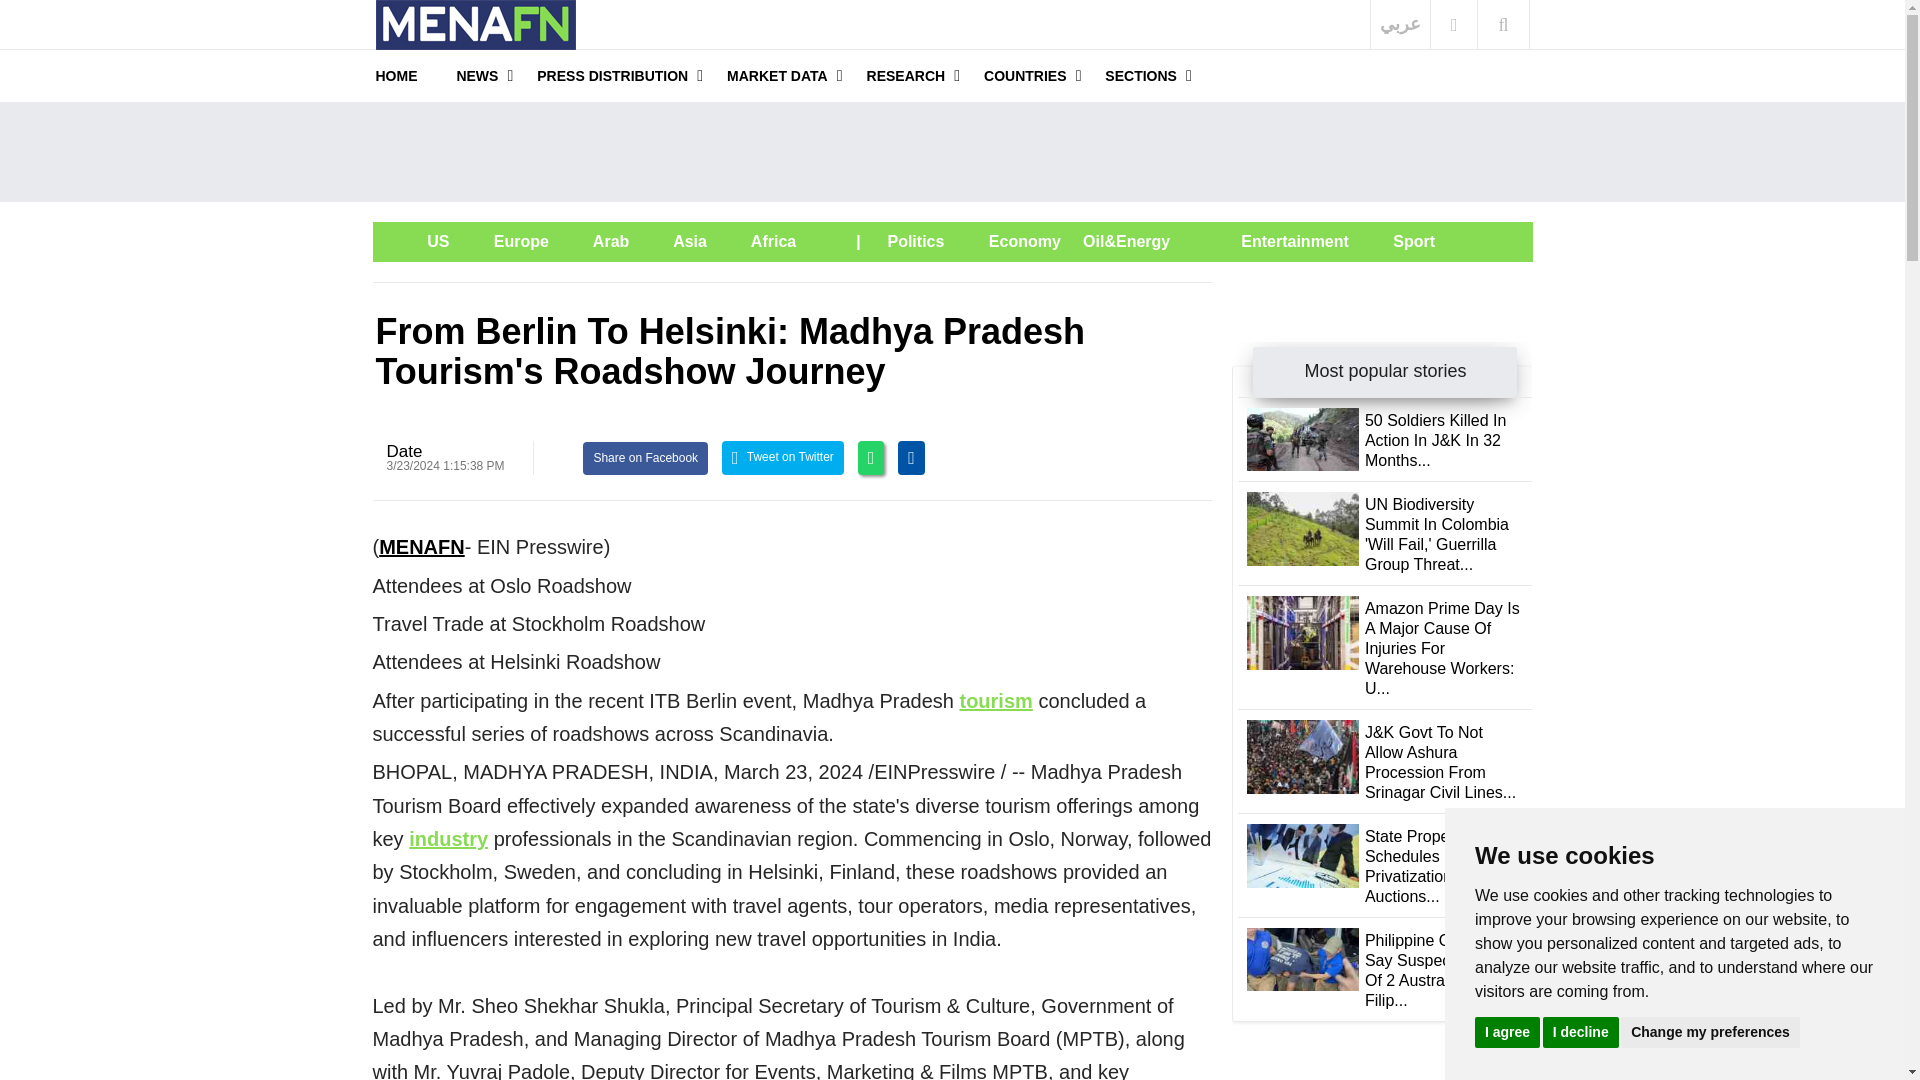  Describe the element at coordinates (612, 75) in the screenshot. I see `PRESS DISTRIBUTION` at that location.